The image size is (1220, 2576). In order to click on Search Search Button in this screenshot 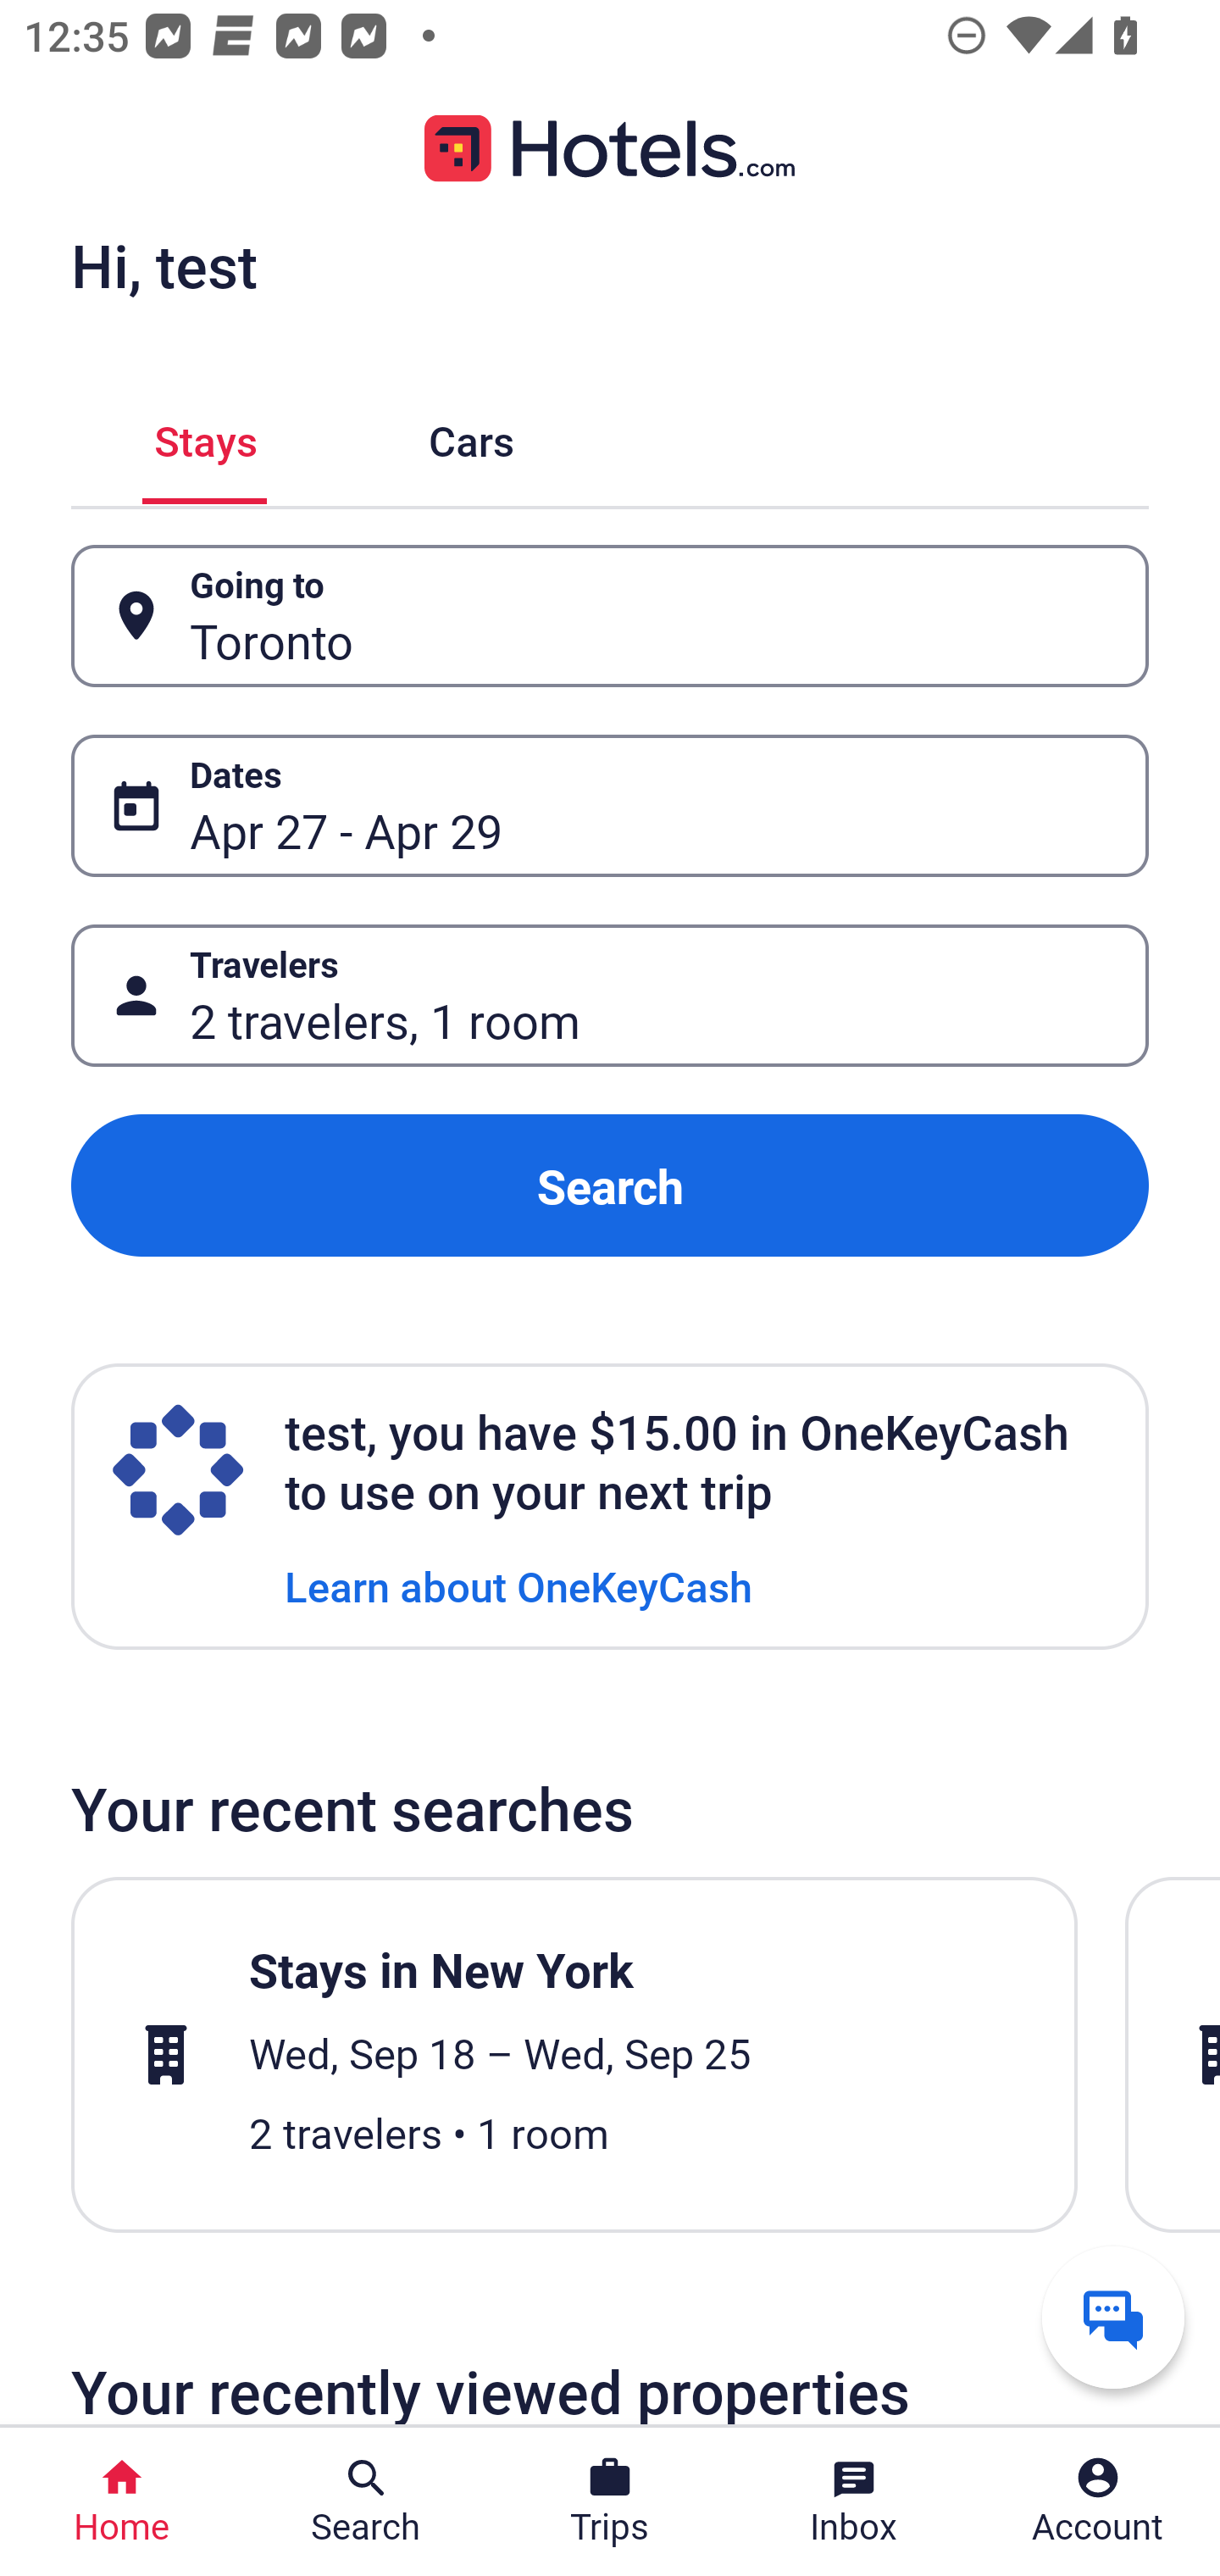, I will do `click(366, 2501)`.